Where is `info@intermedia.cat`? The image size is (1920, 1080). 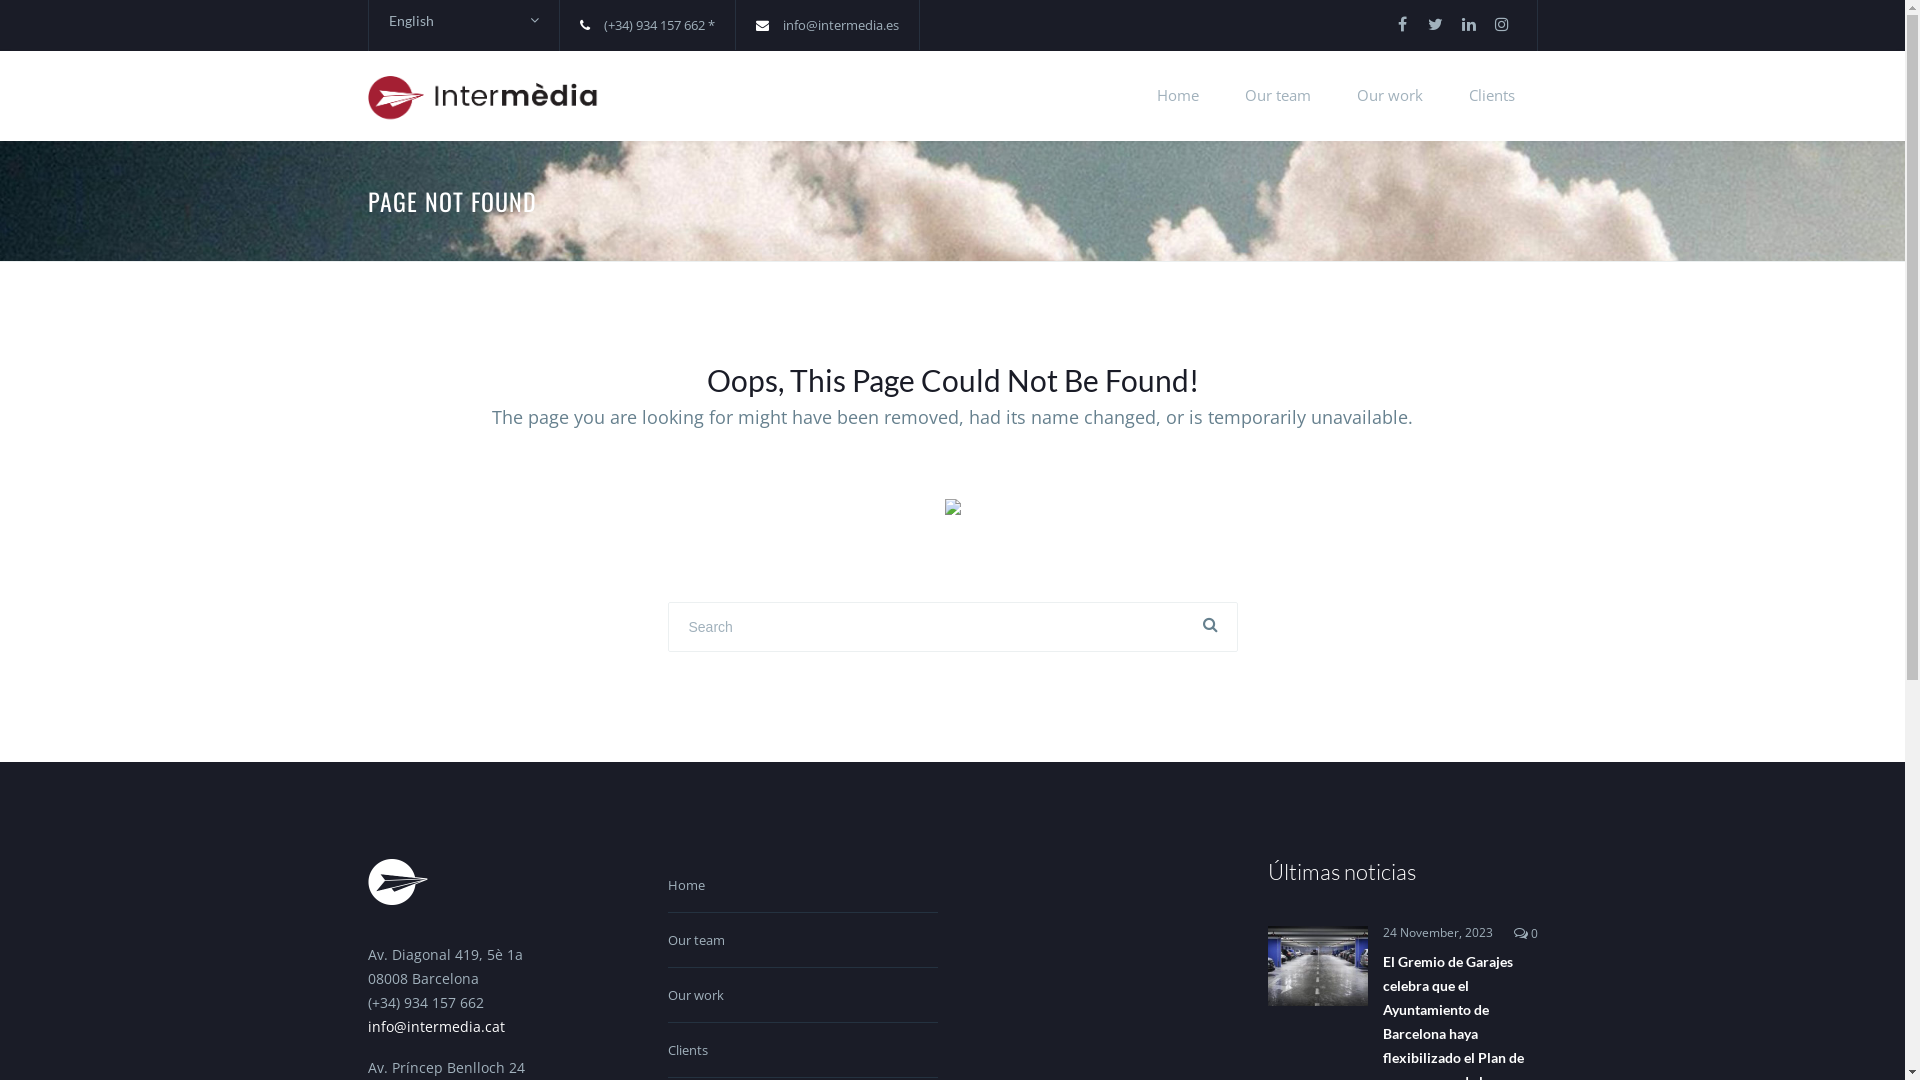
info@intermedia.cat is located at coordinates (436, 1026).